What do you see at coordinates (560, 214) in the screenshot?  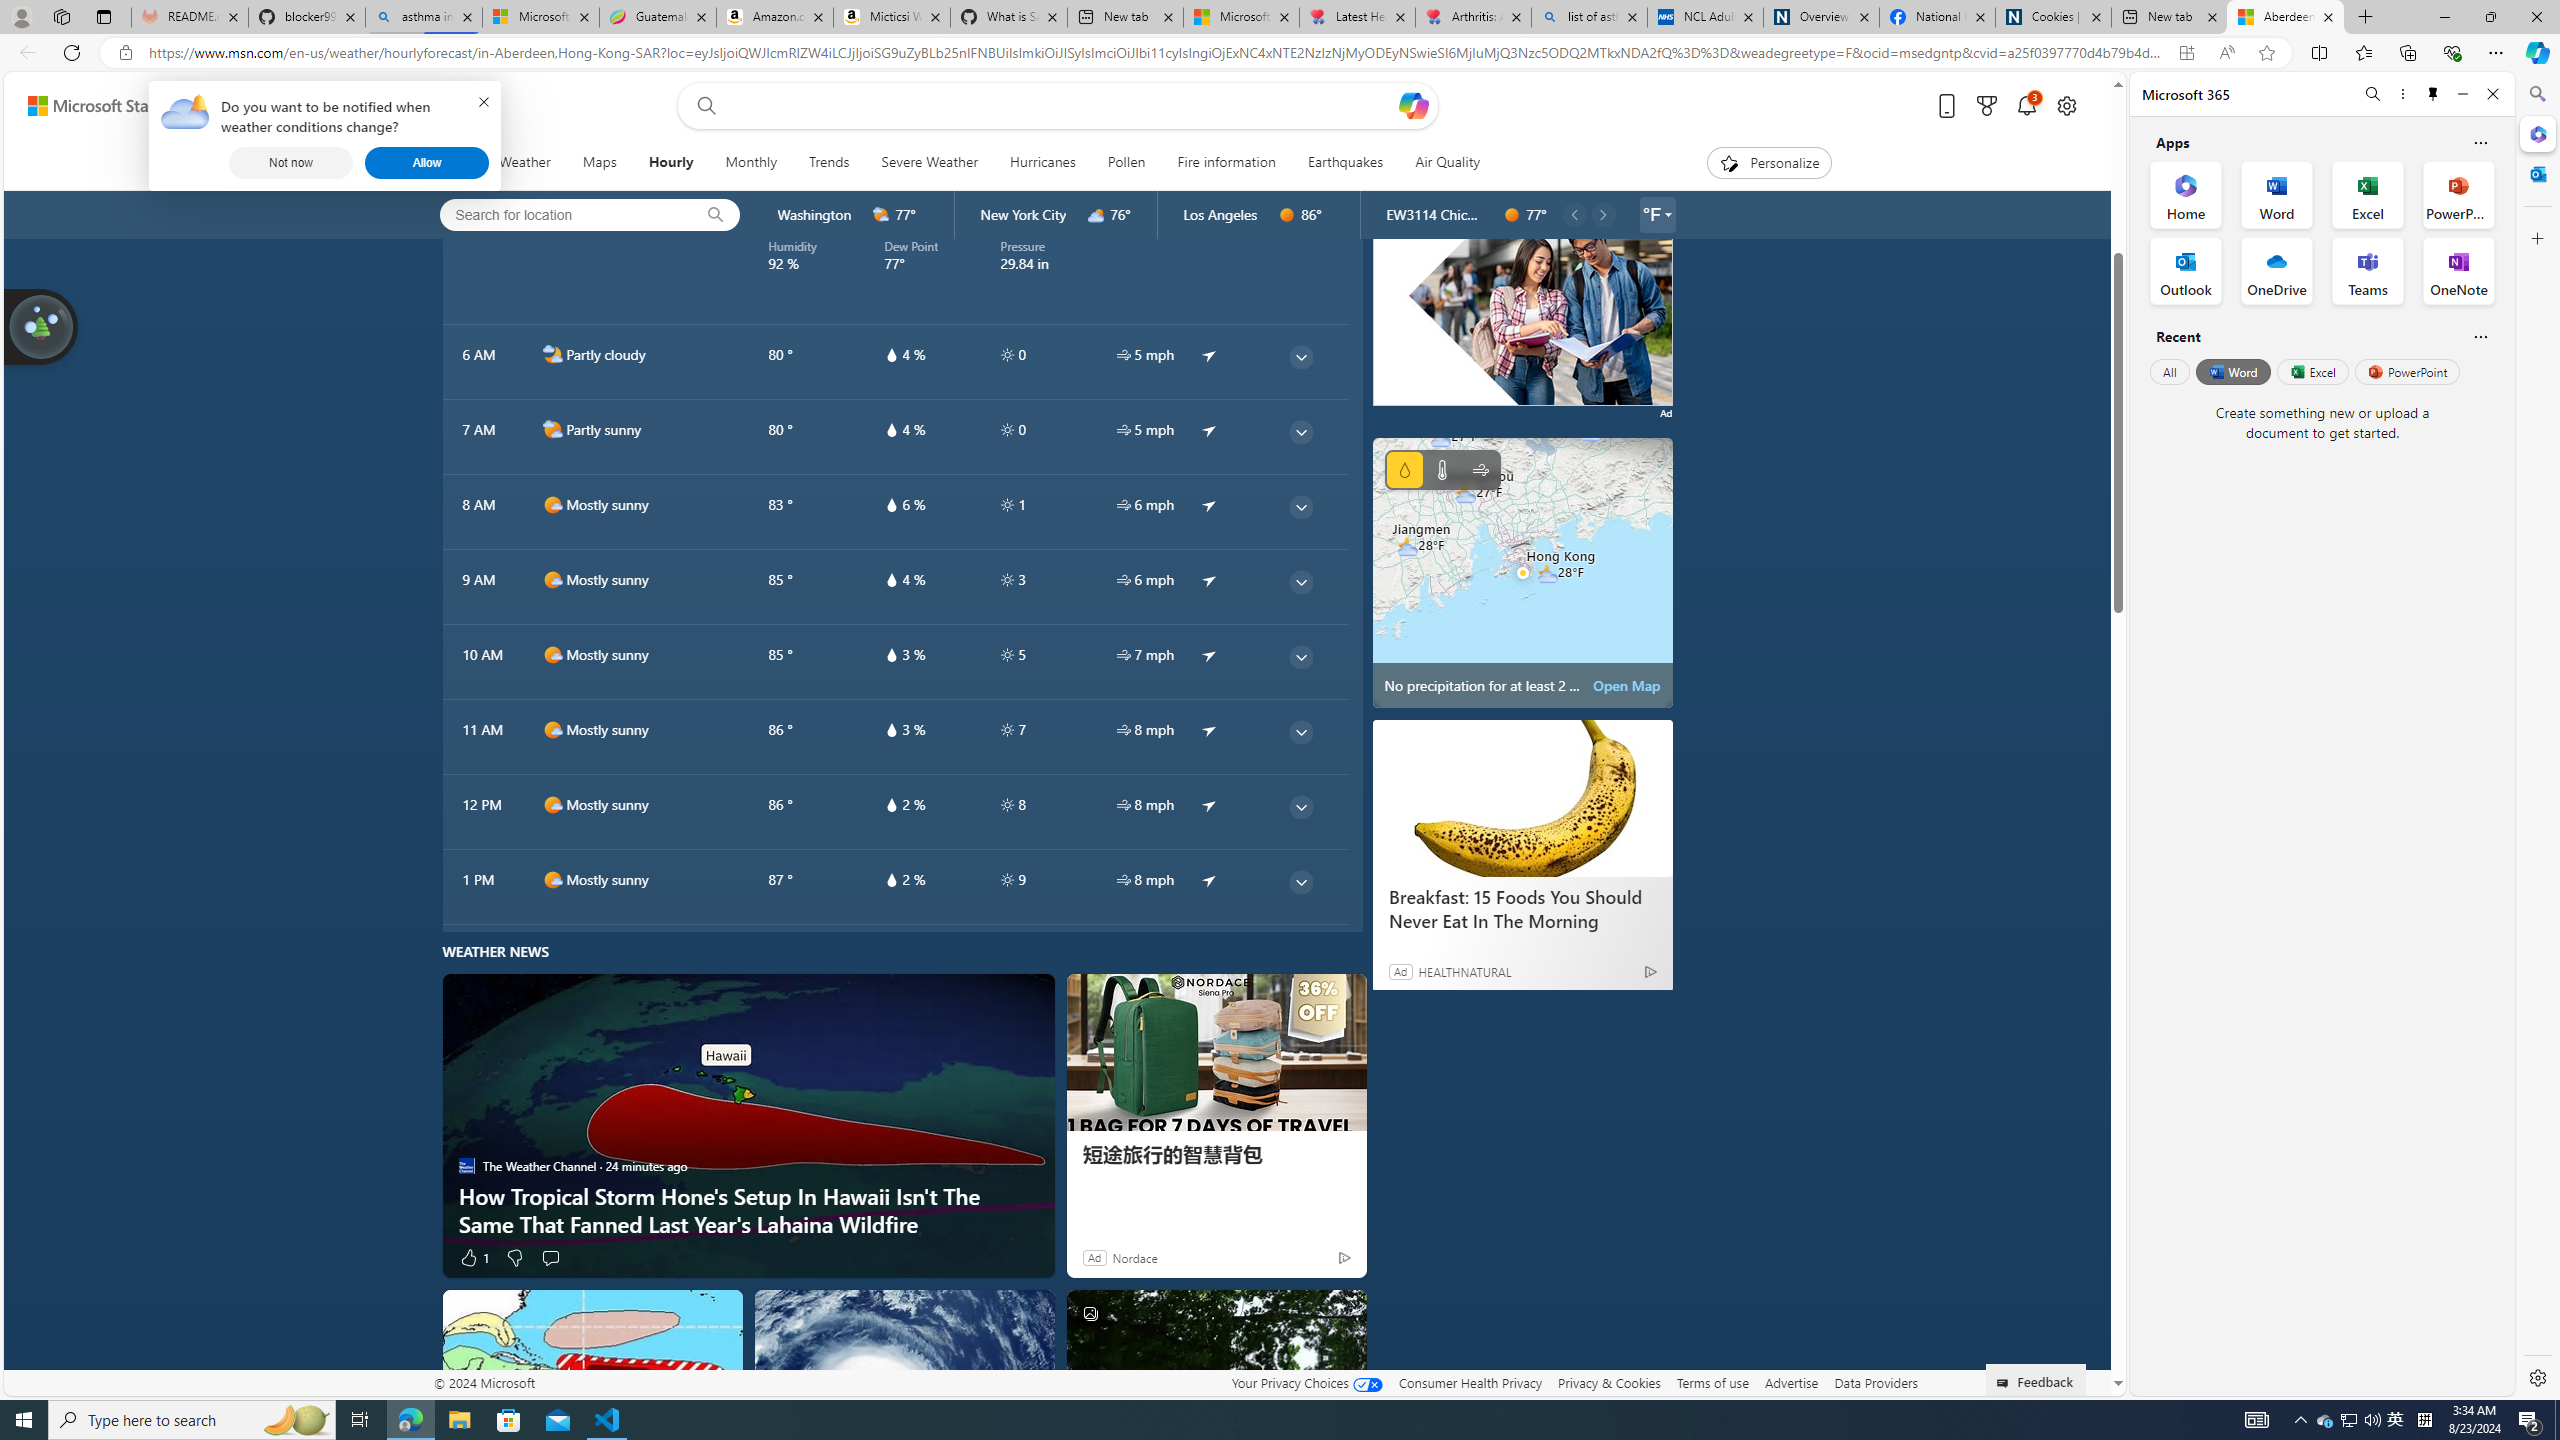 I see `Search for location` at bounding box center [560, 214].